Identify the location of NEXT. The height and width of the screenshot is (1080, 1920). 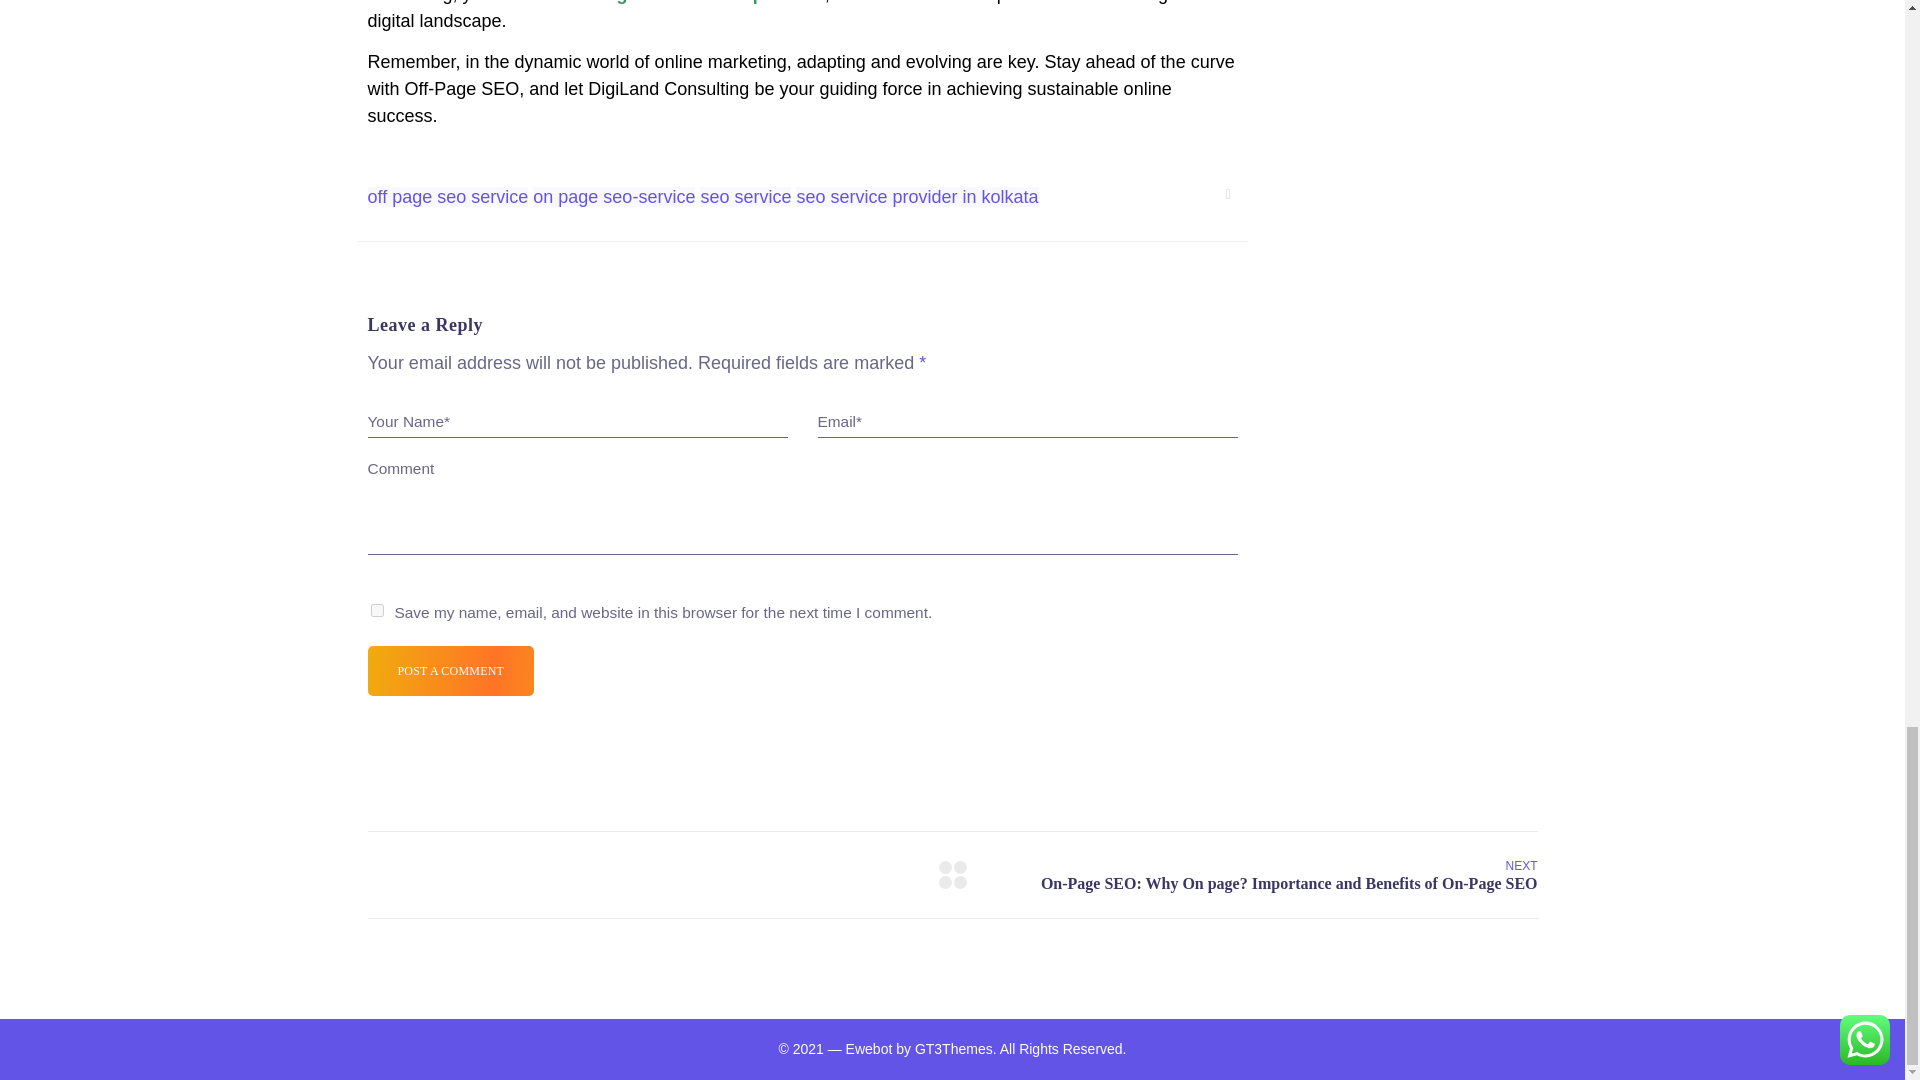
(1288, 875).